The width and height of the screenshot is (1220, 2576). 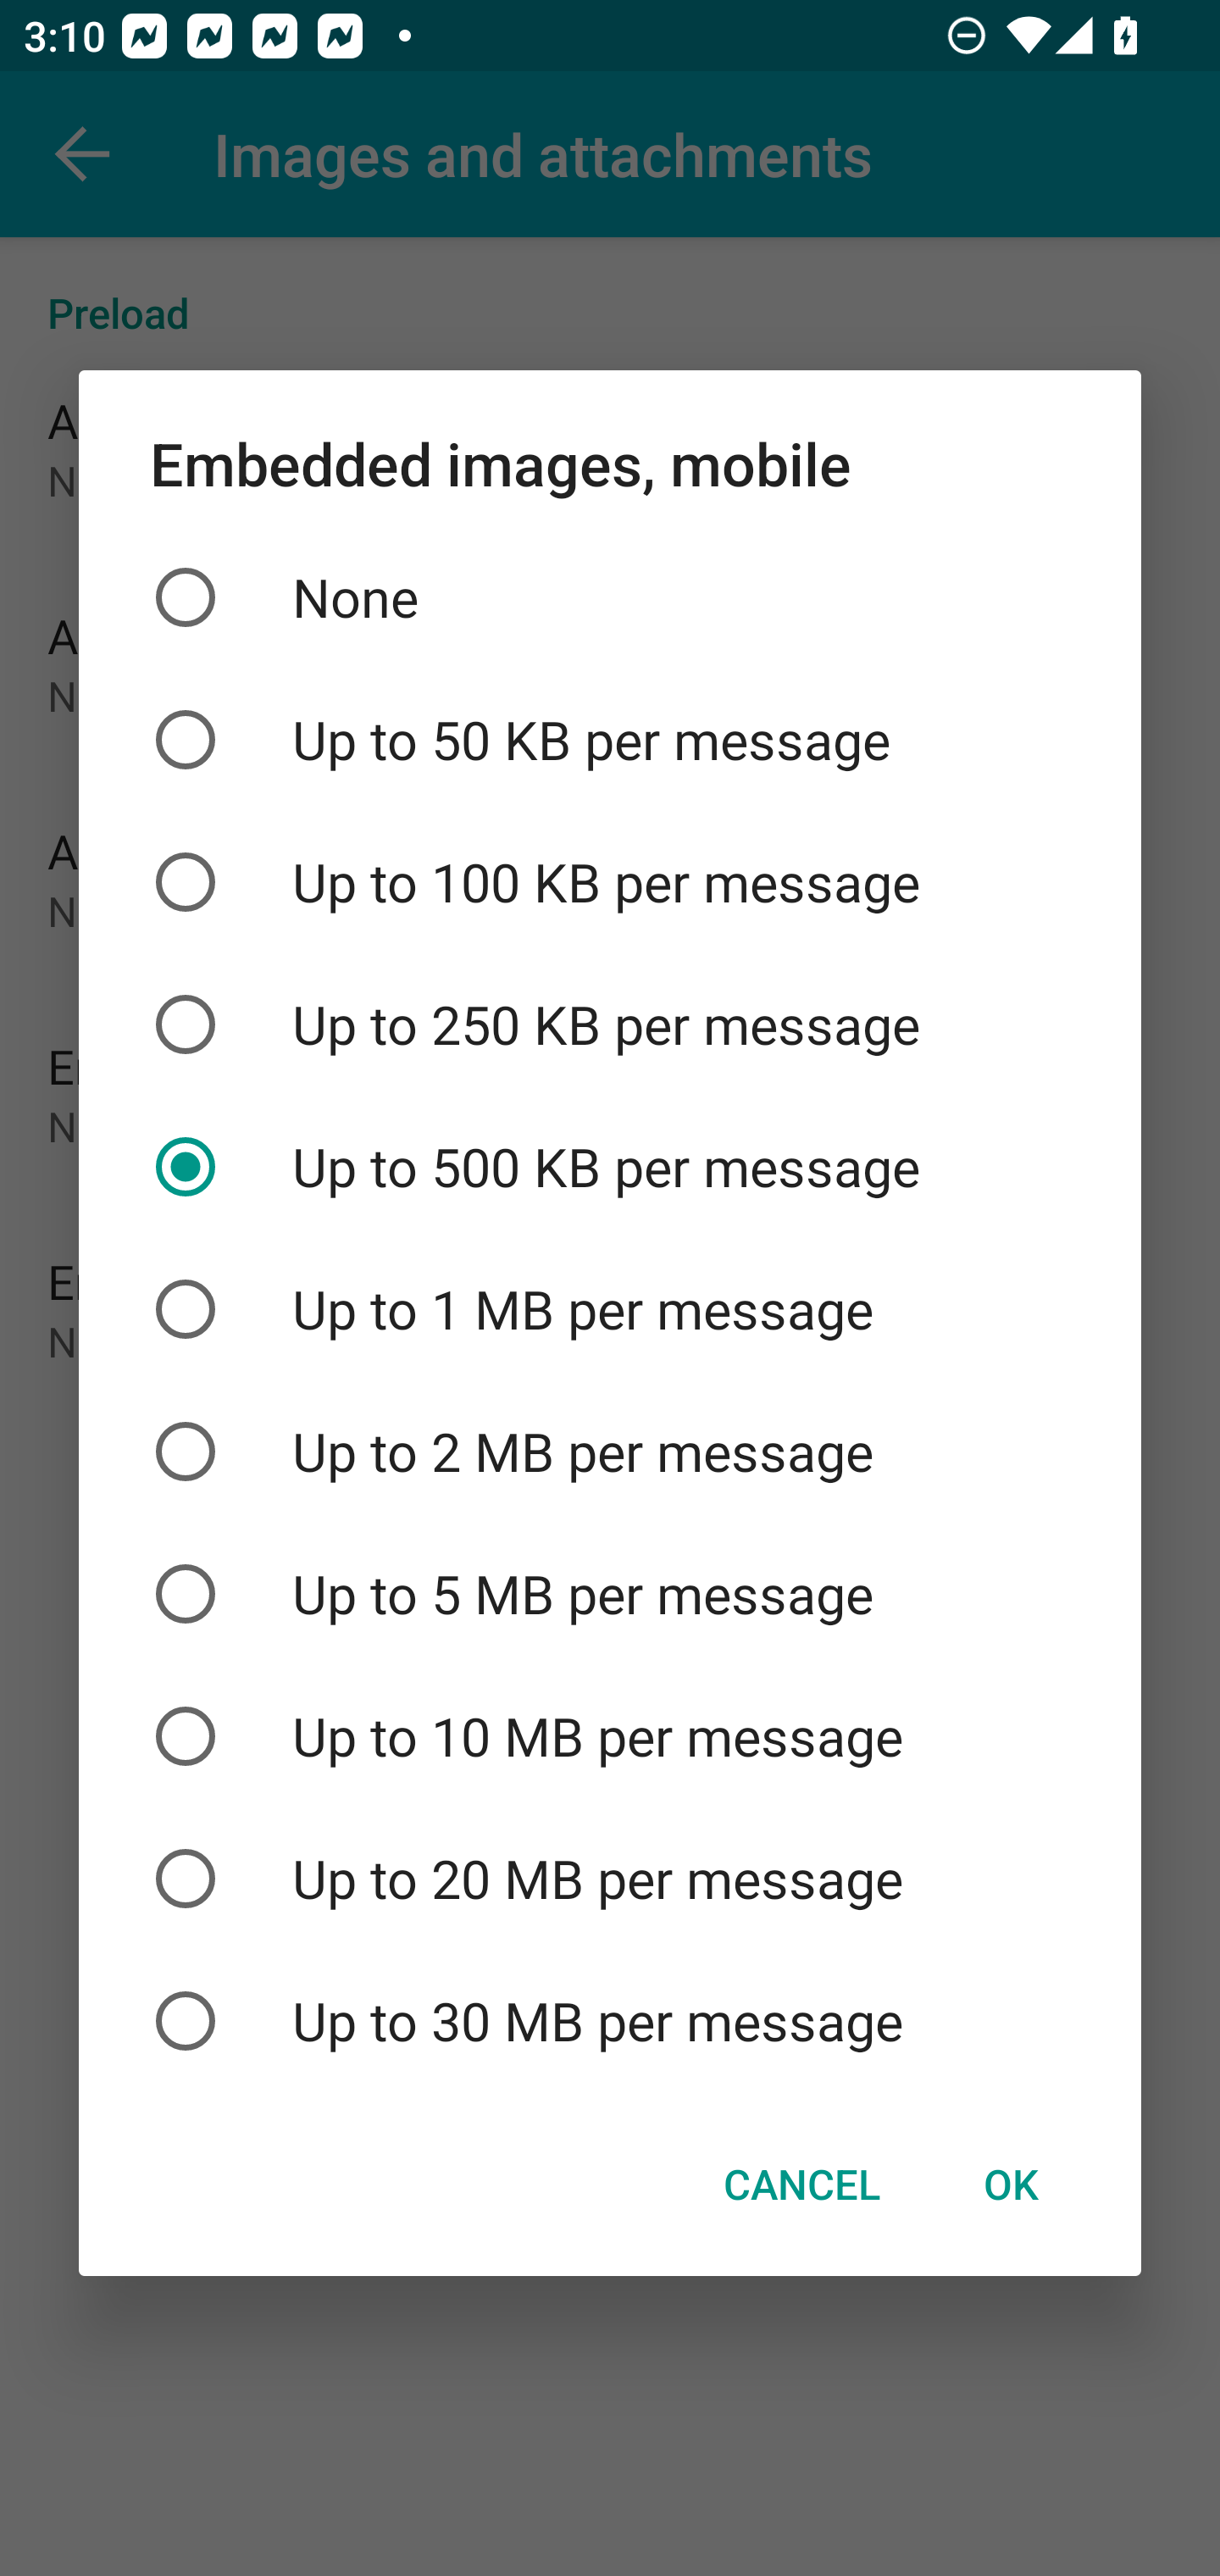 What do you see at coordinates (1010, 2185) in the screenshot?
I see `OK` at bounding box center [1010, 2185].